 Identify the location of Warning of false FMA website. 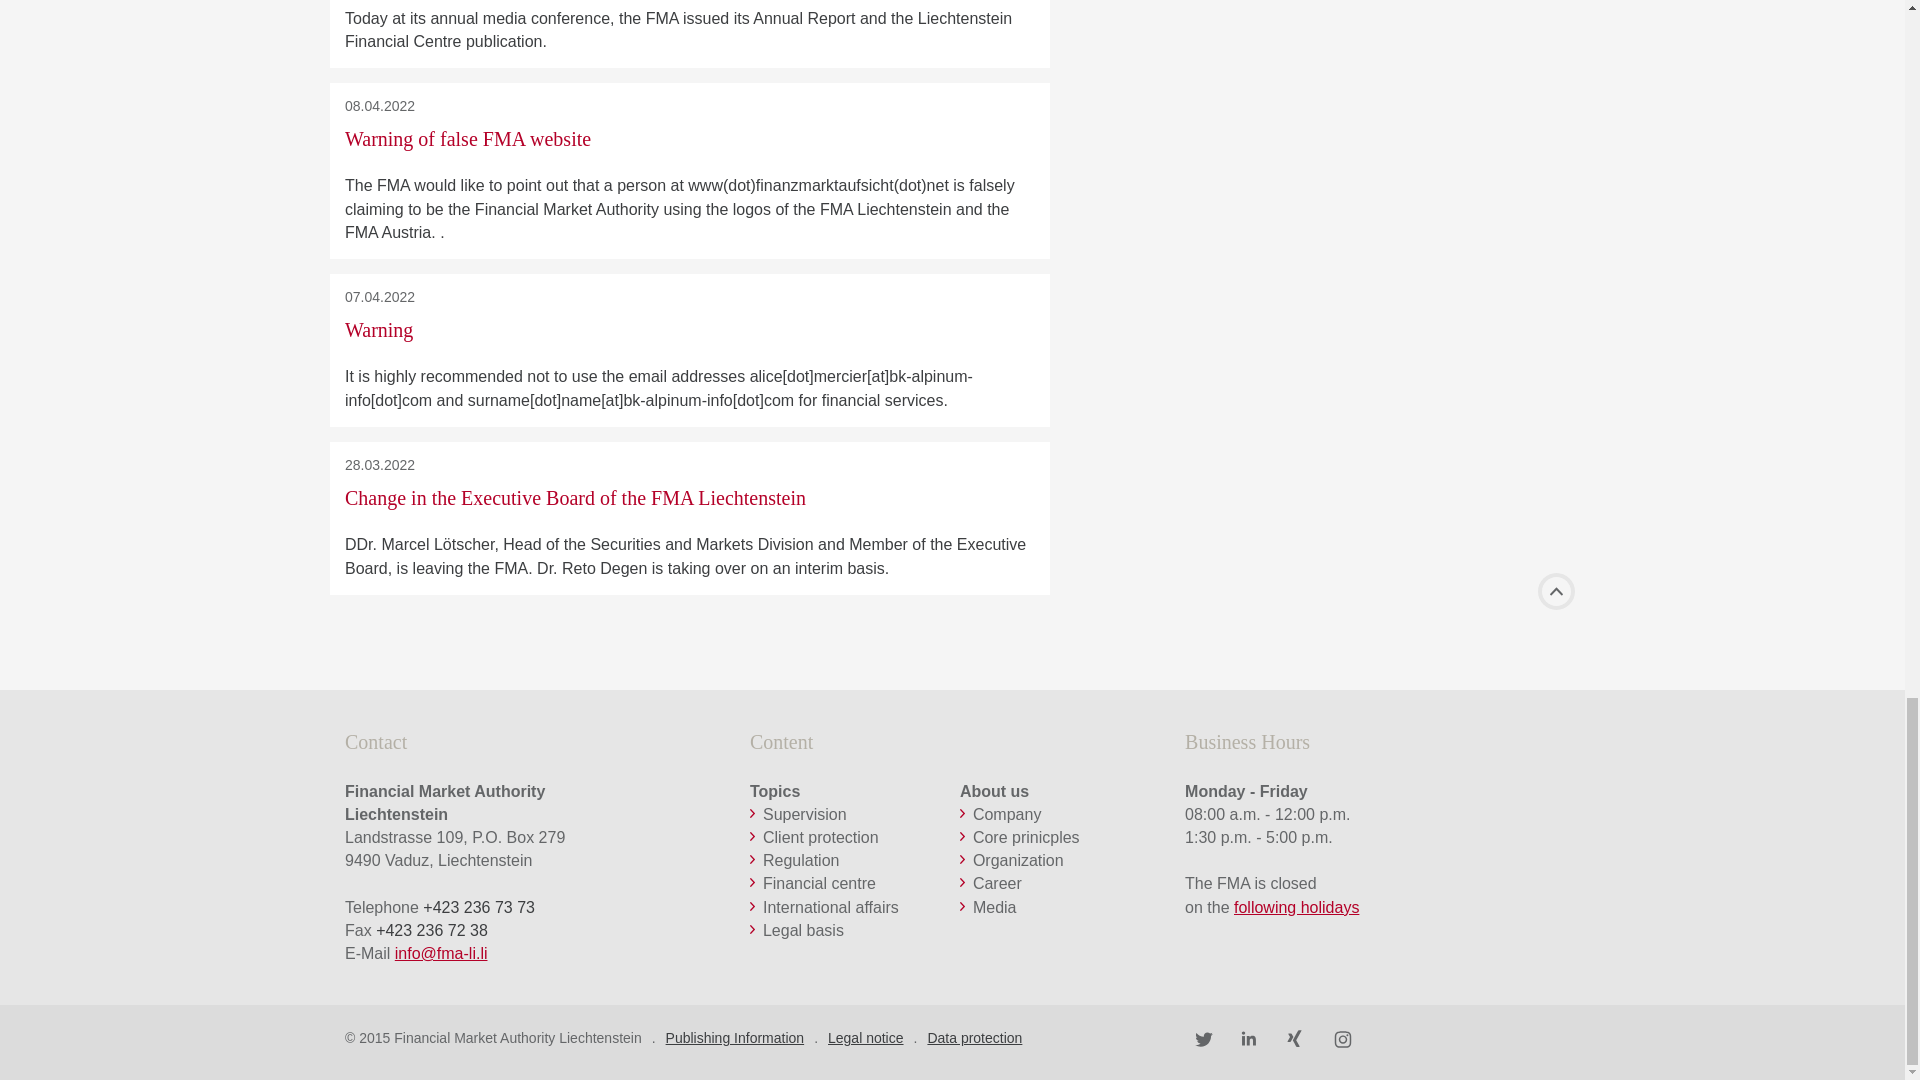
(468, 139).